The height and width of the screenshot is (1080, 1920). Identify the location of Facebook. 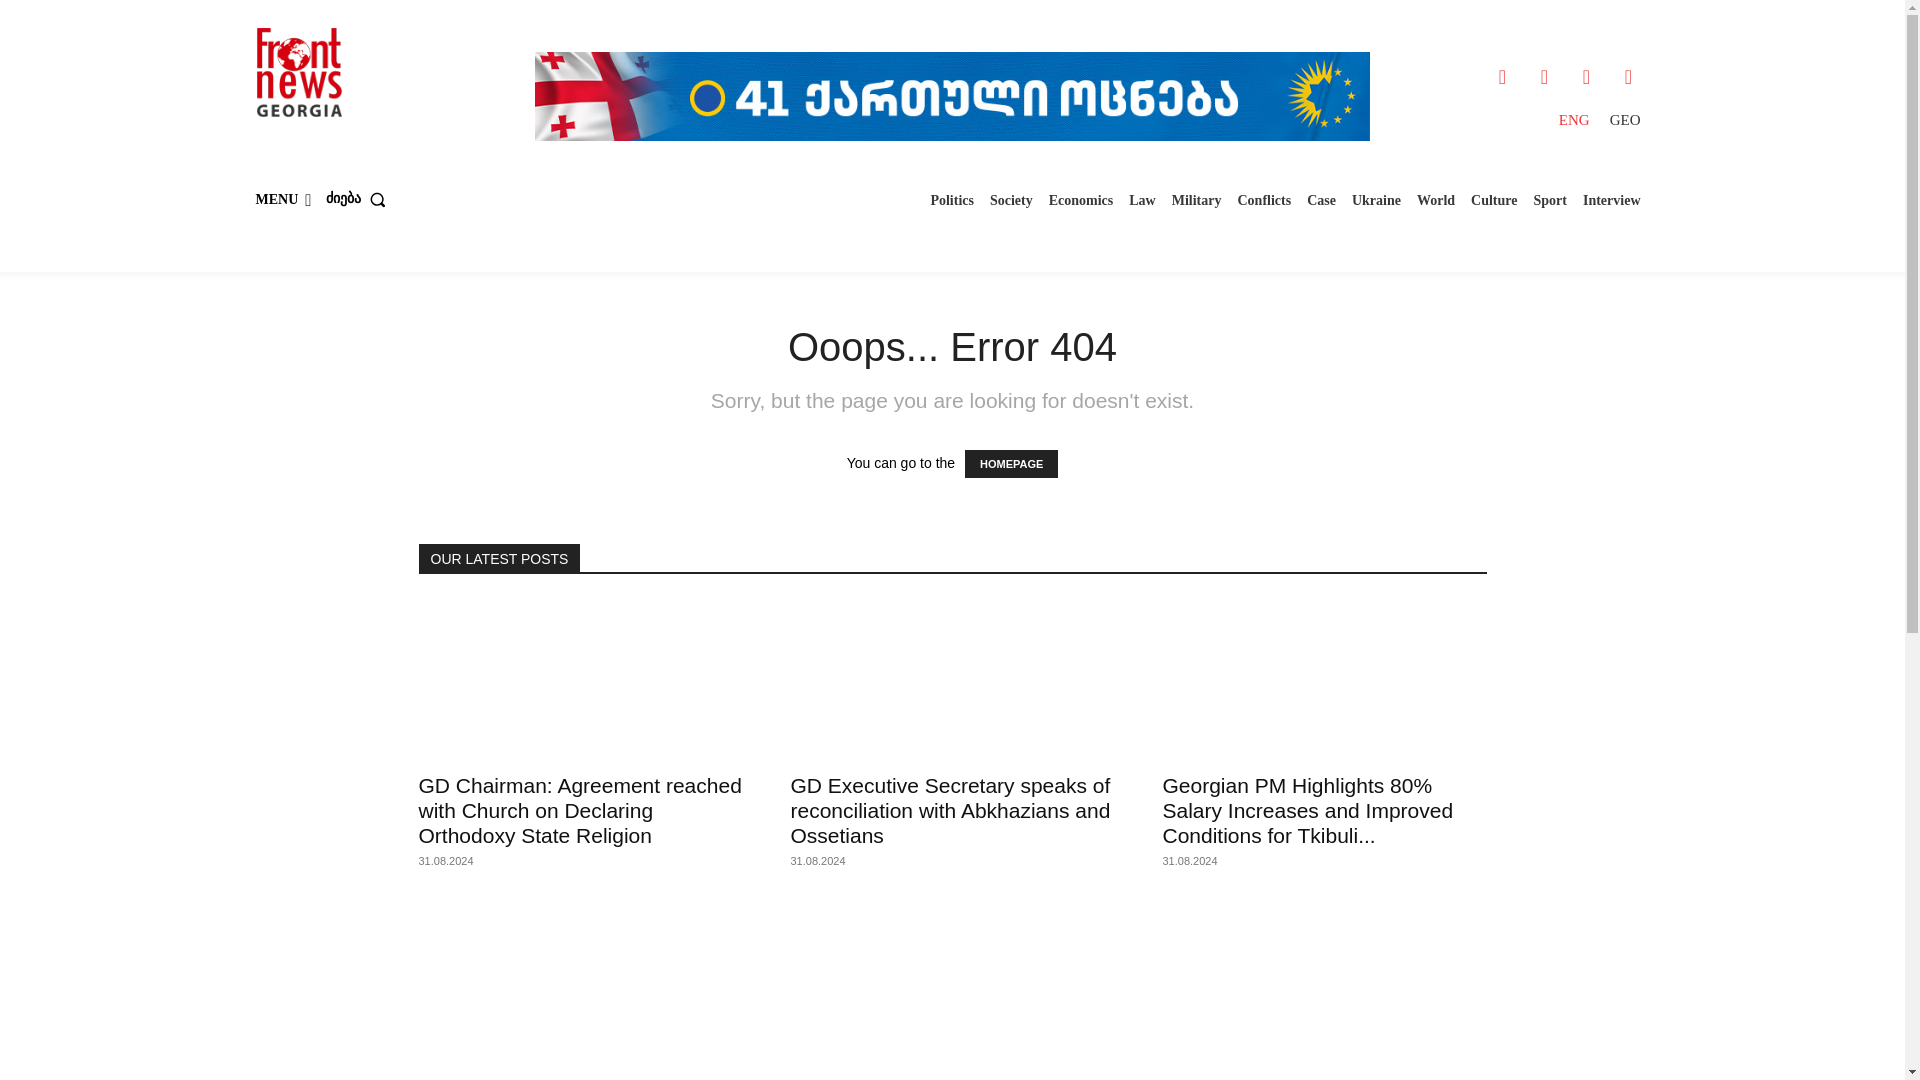
(1502, 77).